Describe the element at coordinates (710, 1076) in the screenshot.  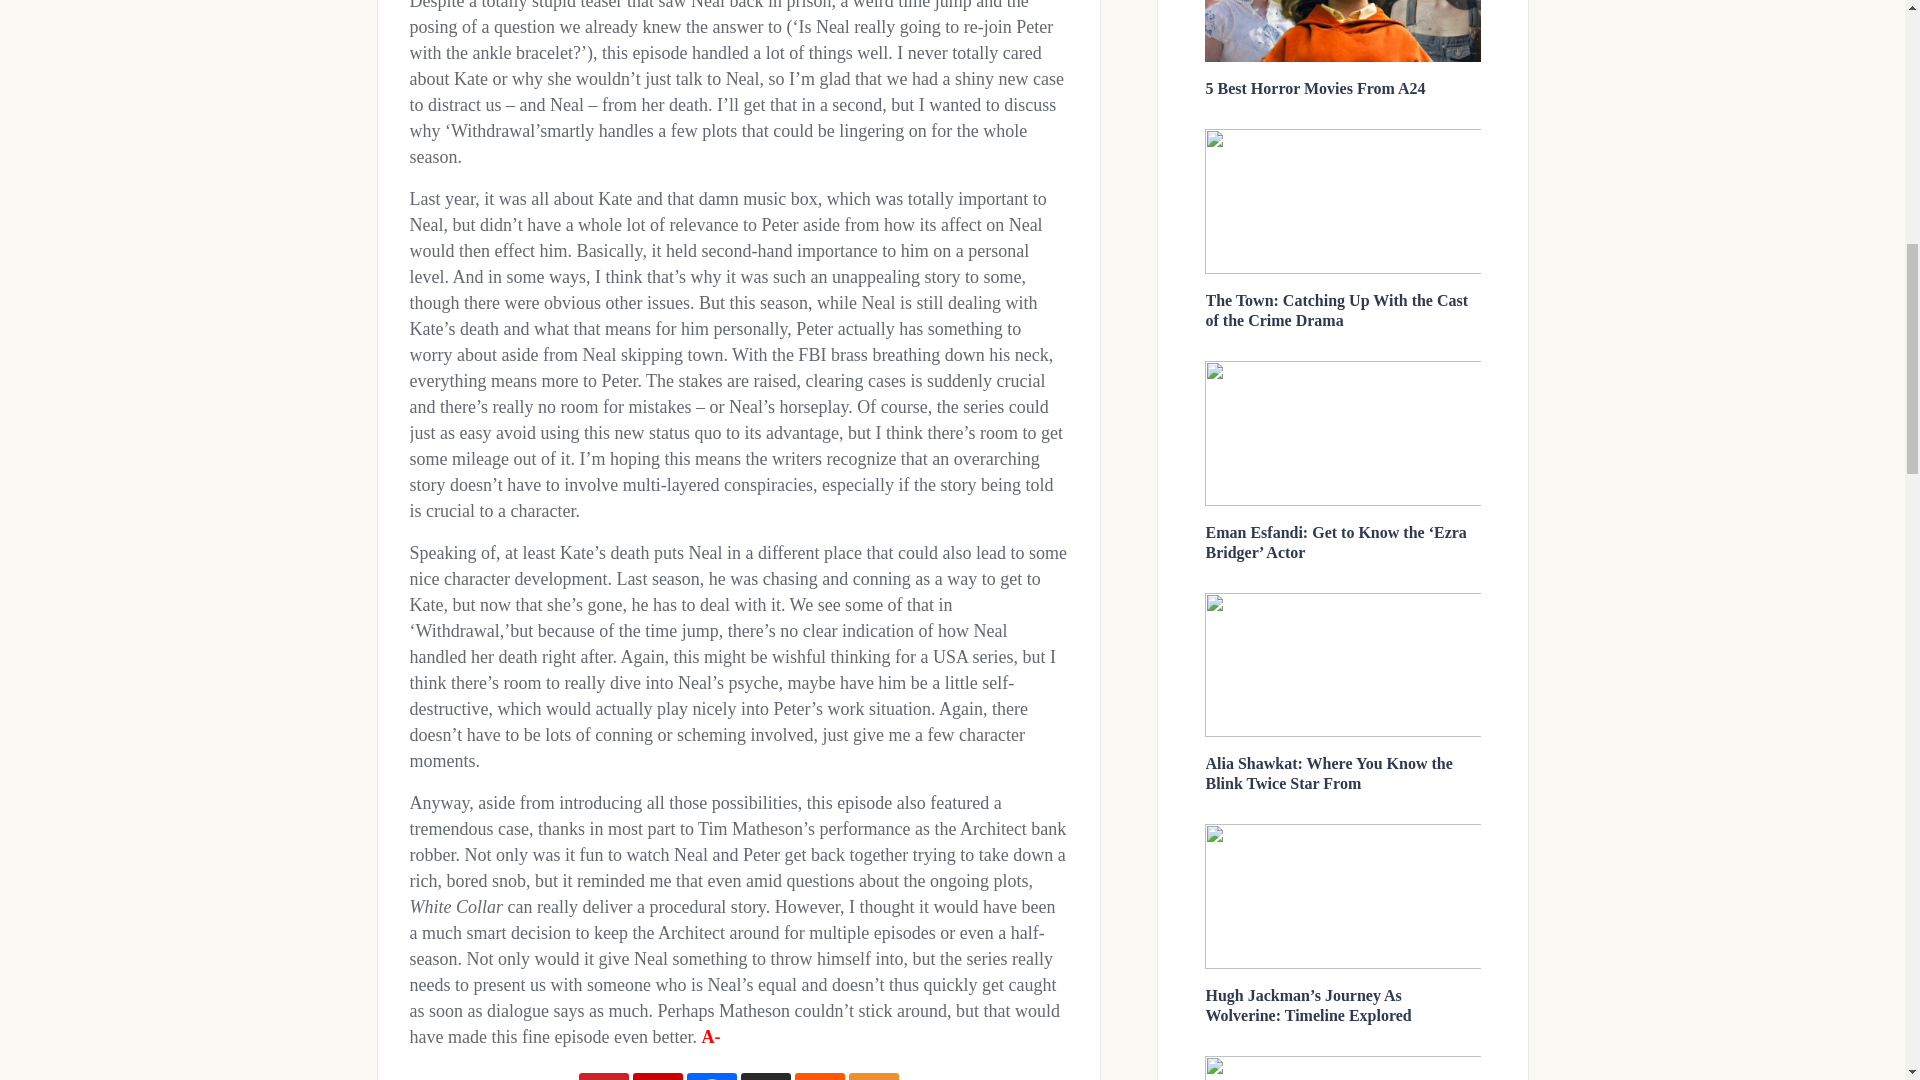
I see `Facebook` at that location.